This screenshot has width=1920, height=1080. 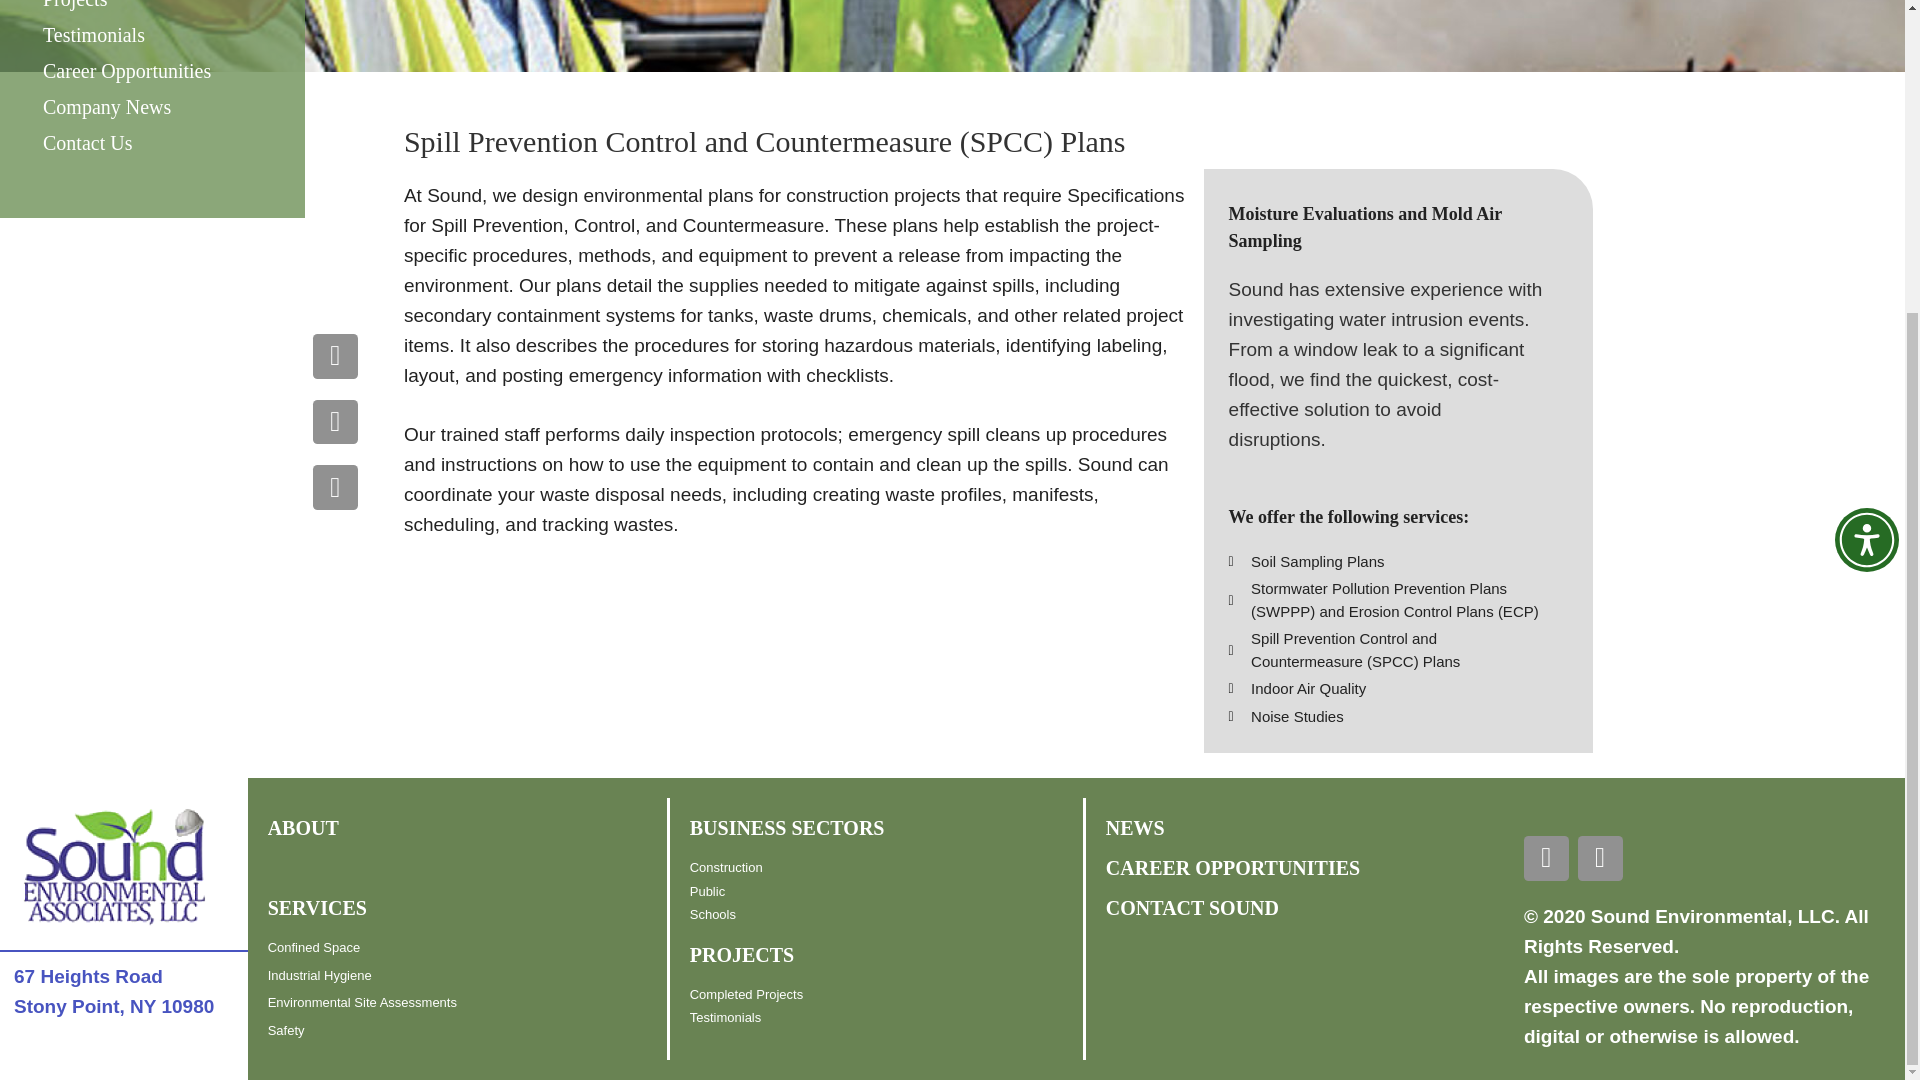 I want to click on Industrial Hygiene, so click(x=467, y=976).